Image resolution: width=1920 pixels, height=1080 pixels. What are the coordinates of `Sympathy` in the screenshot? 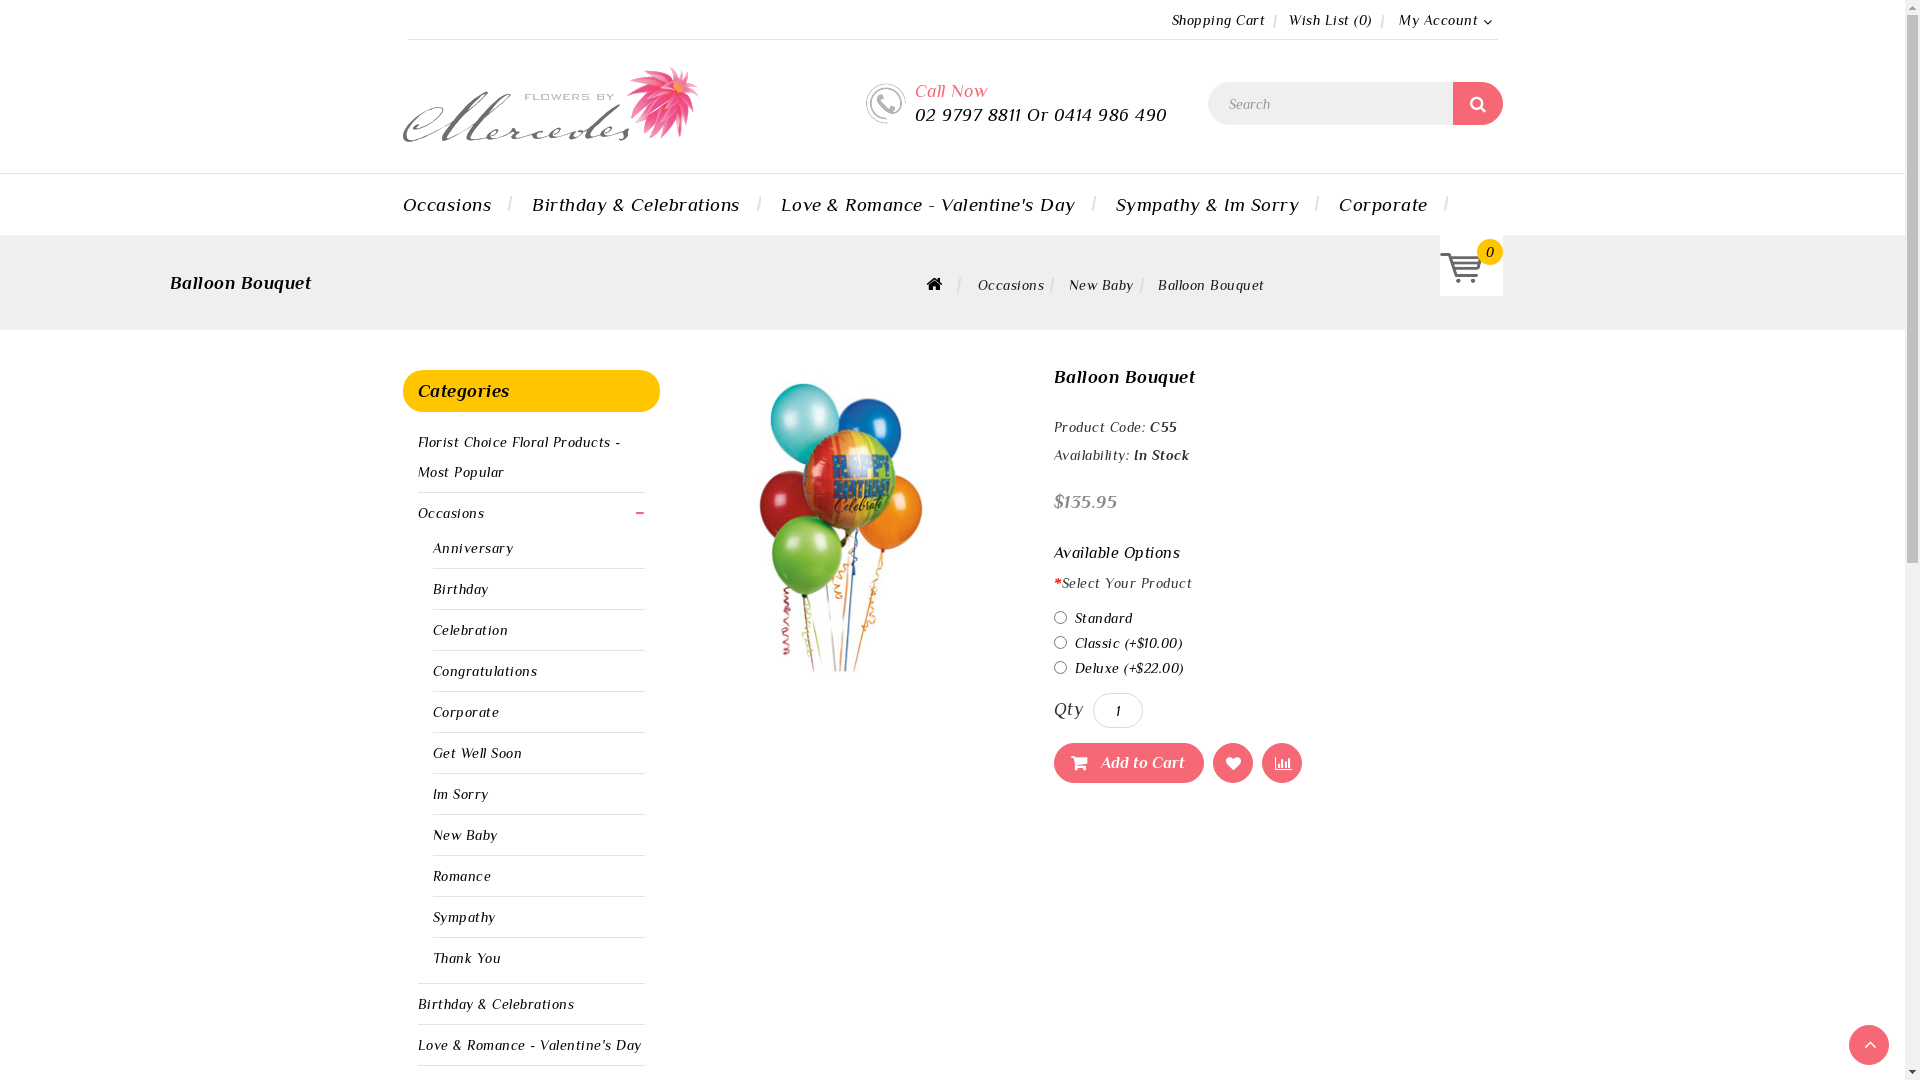 It's located at (464, 917).